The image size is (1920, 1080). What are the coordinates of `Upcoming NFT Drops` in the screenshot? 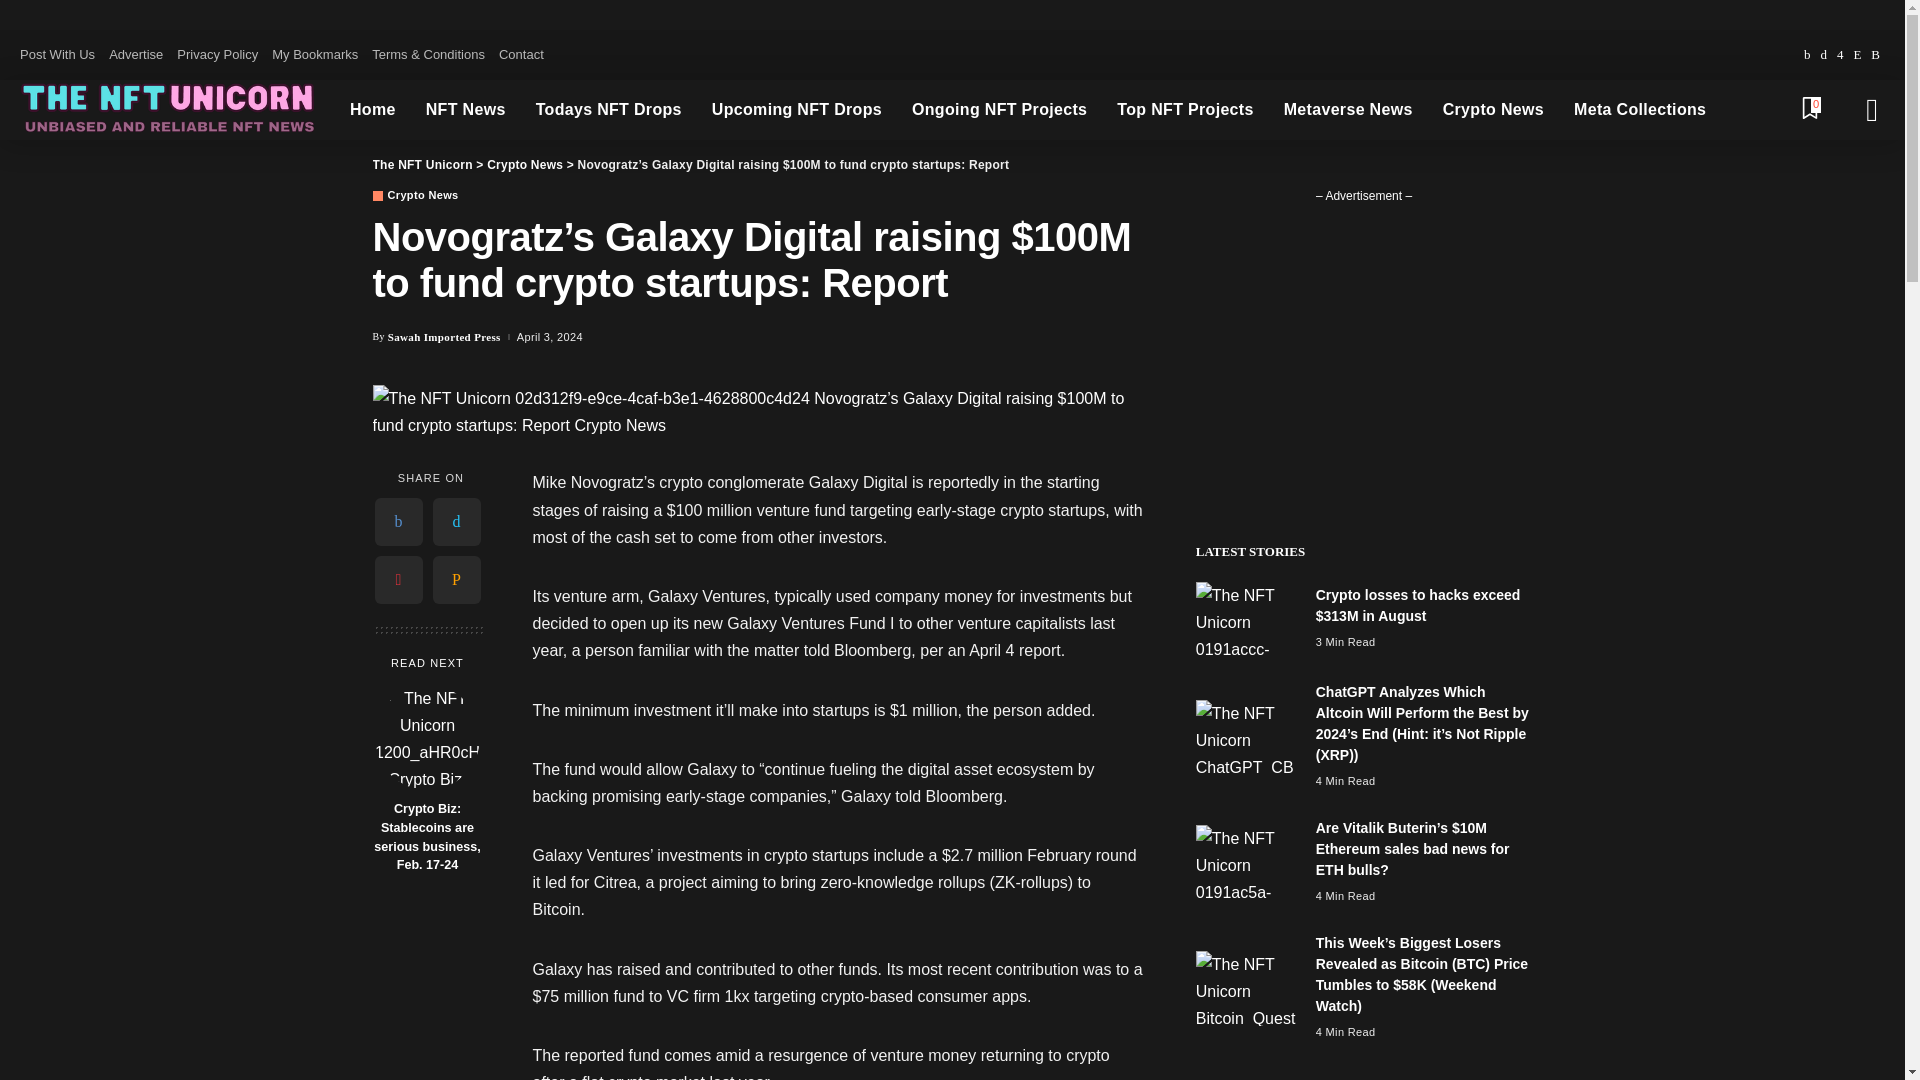 It's located at (796, 110).